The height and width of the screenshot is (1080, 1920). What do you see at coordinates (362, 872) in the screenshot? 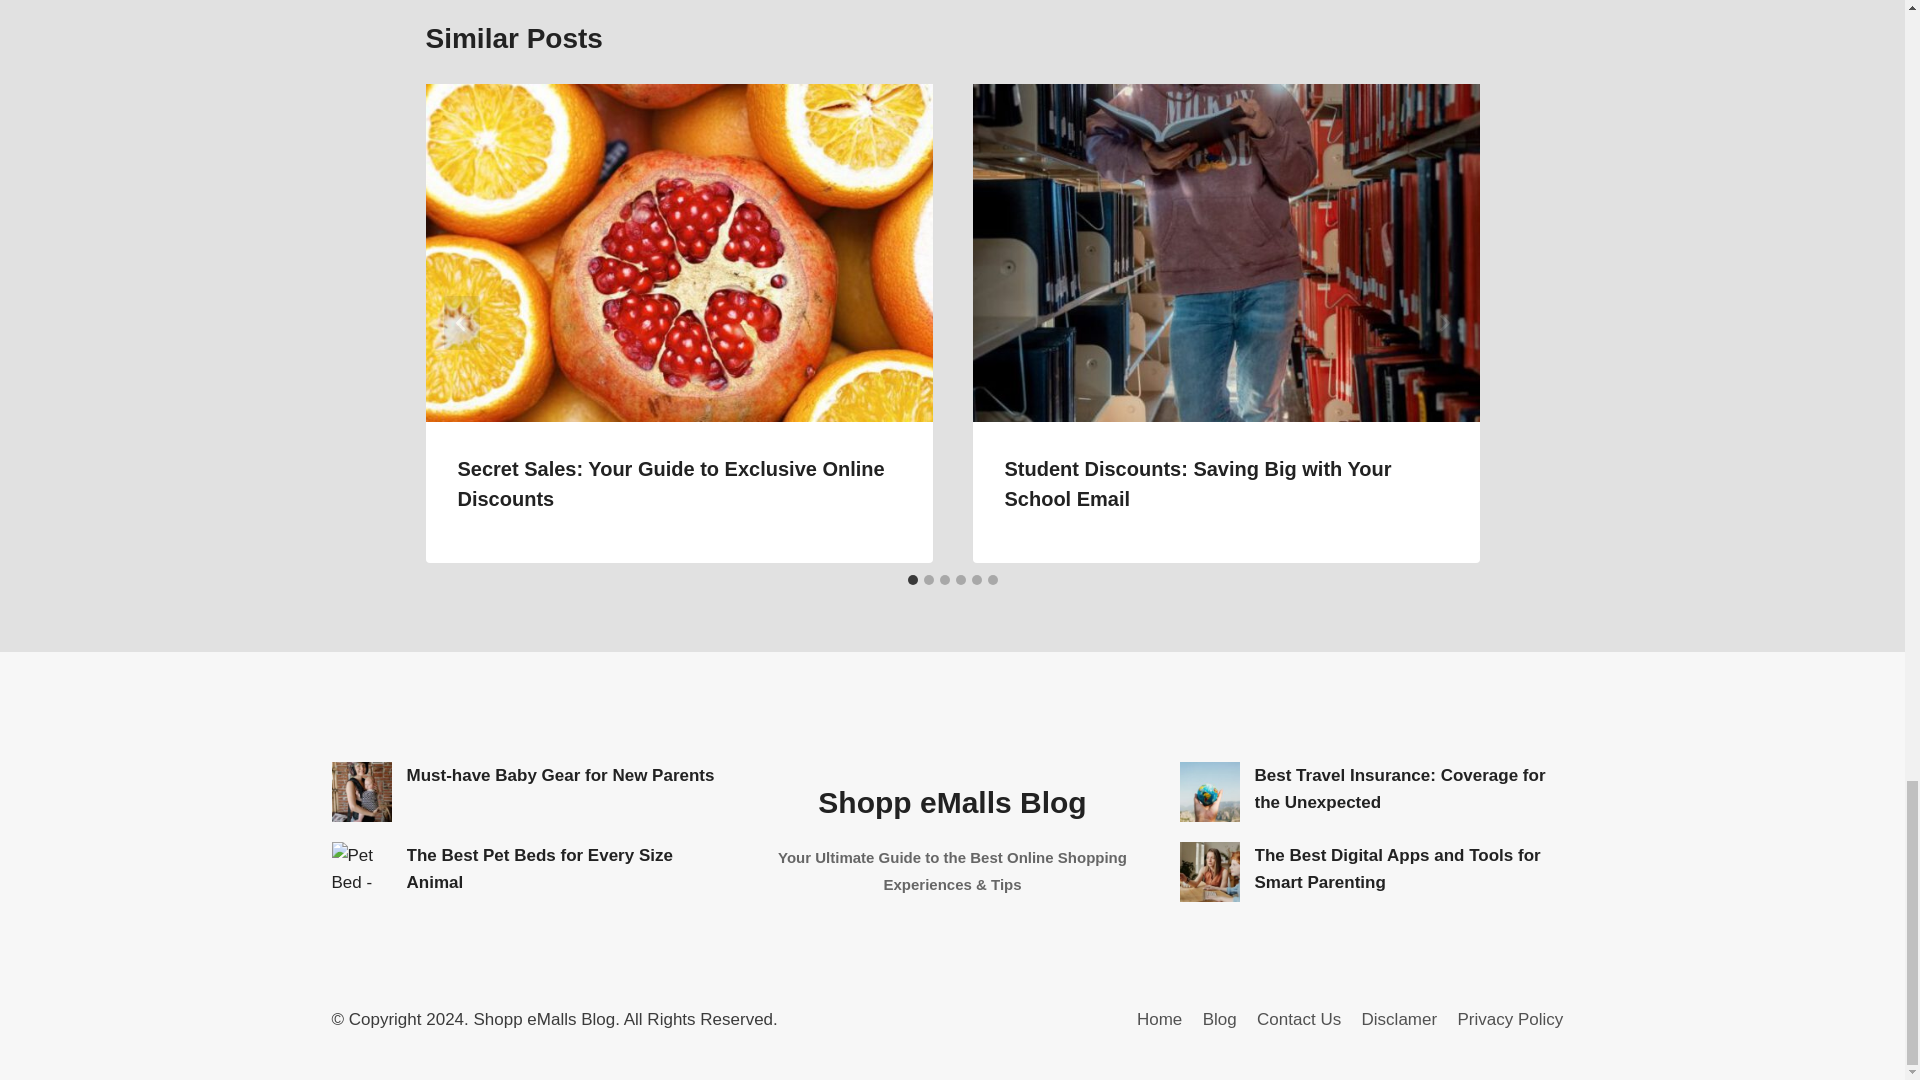
I see `The Best Pet Beds for Every Size Animal` at bounding box center [362, 872].